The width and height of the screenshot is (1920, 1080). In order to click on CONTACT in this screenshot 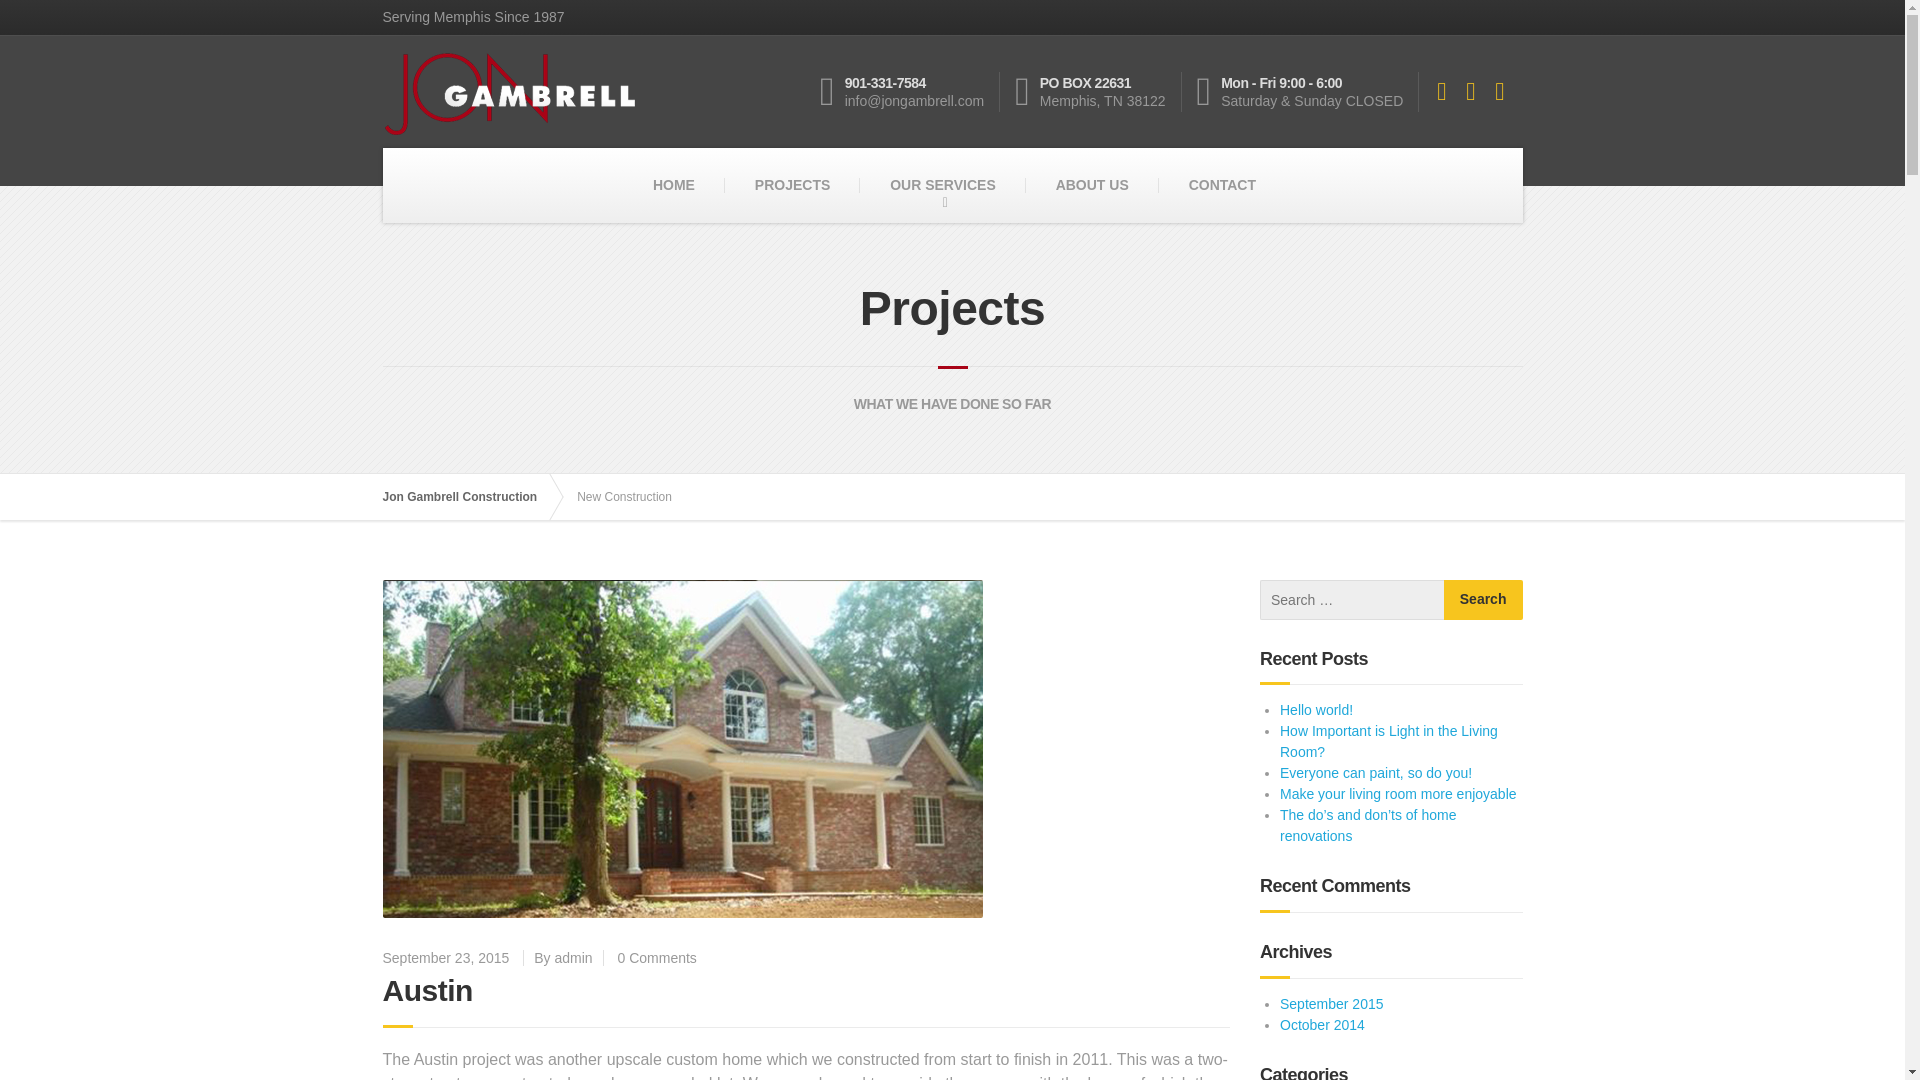, I will do `click(1092, 184)`.